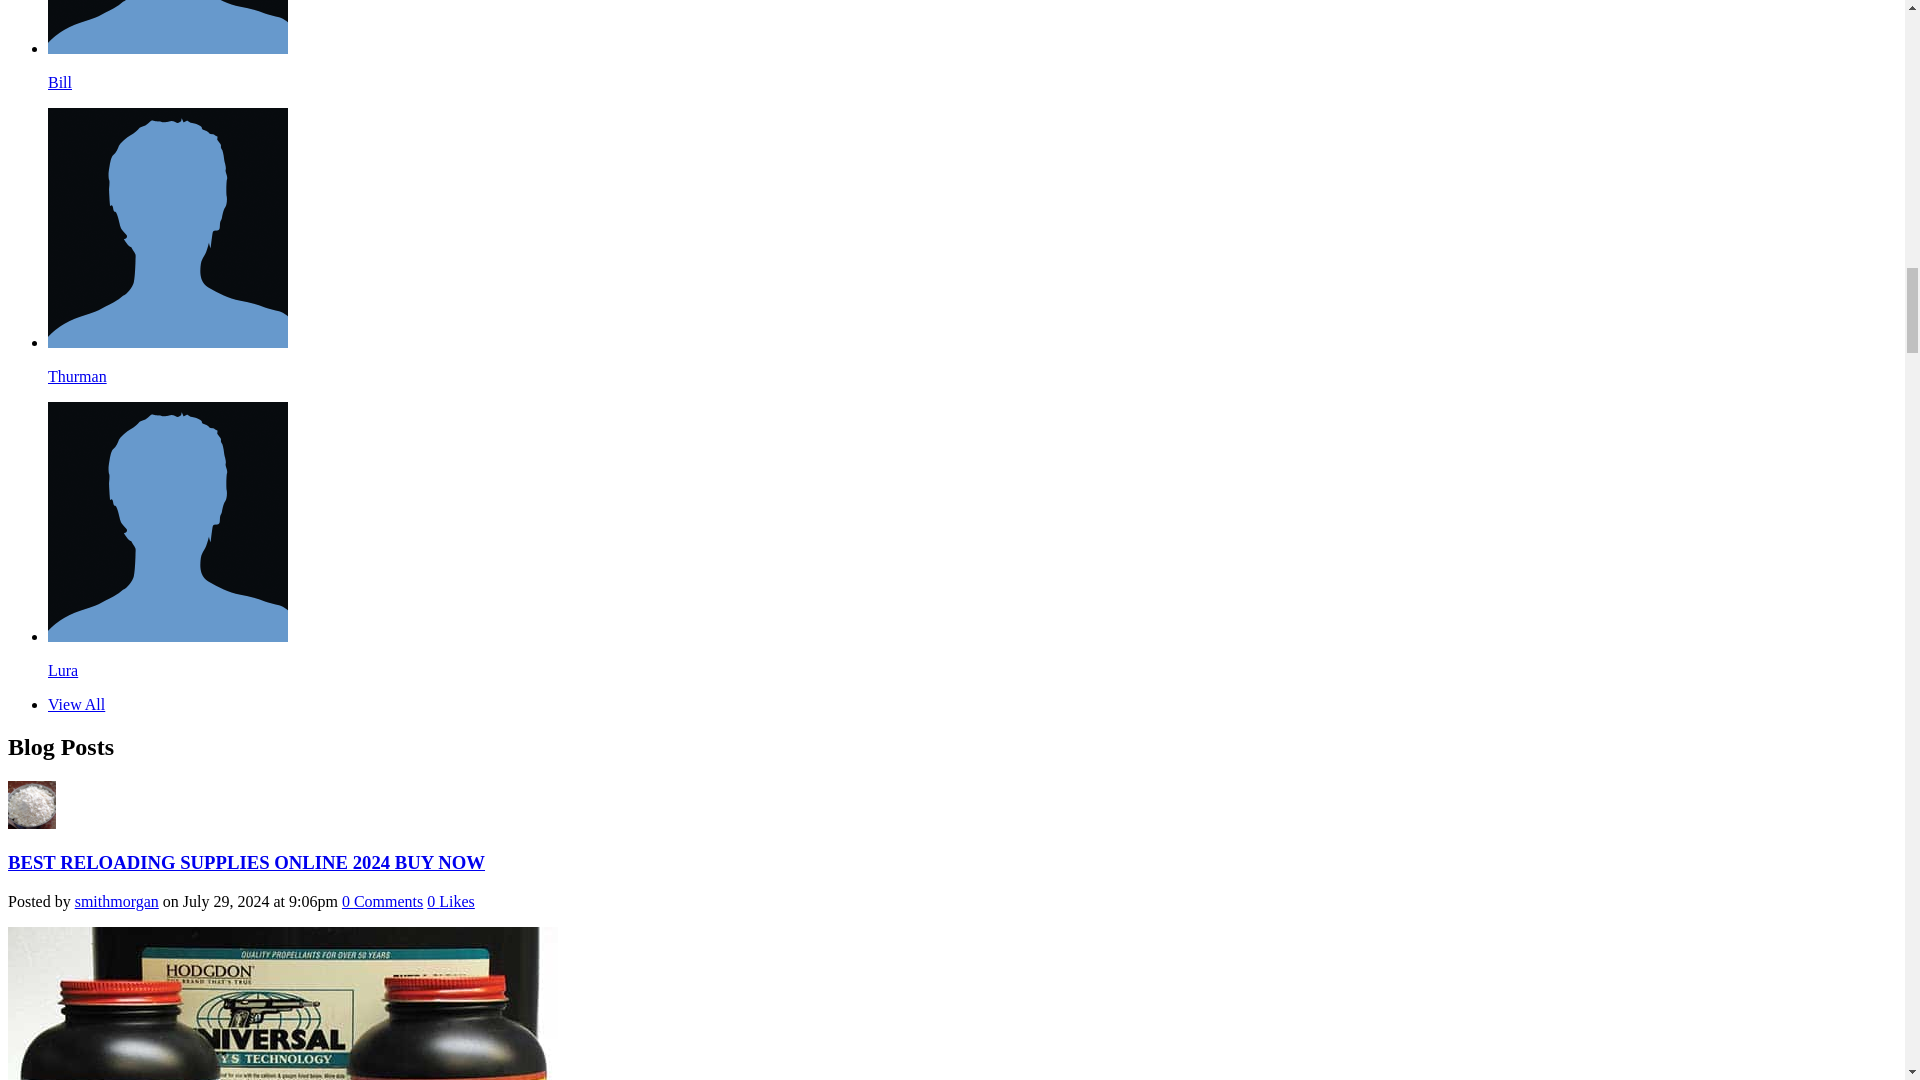 This screenshot has width=1920, height=1080. Describe the element at coordinates (246, 862) in the screenshot. I see `BEST RELOADING SUPPLIES ONLINE 2024 BUY NOW` at that location.